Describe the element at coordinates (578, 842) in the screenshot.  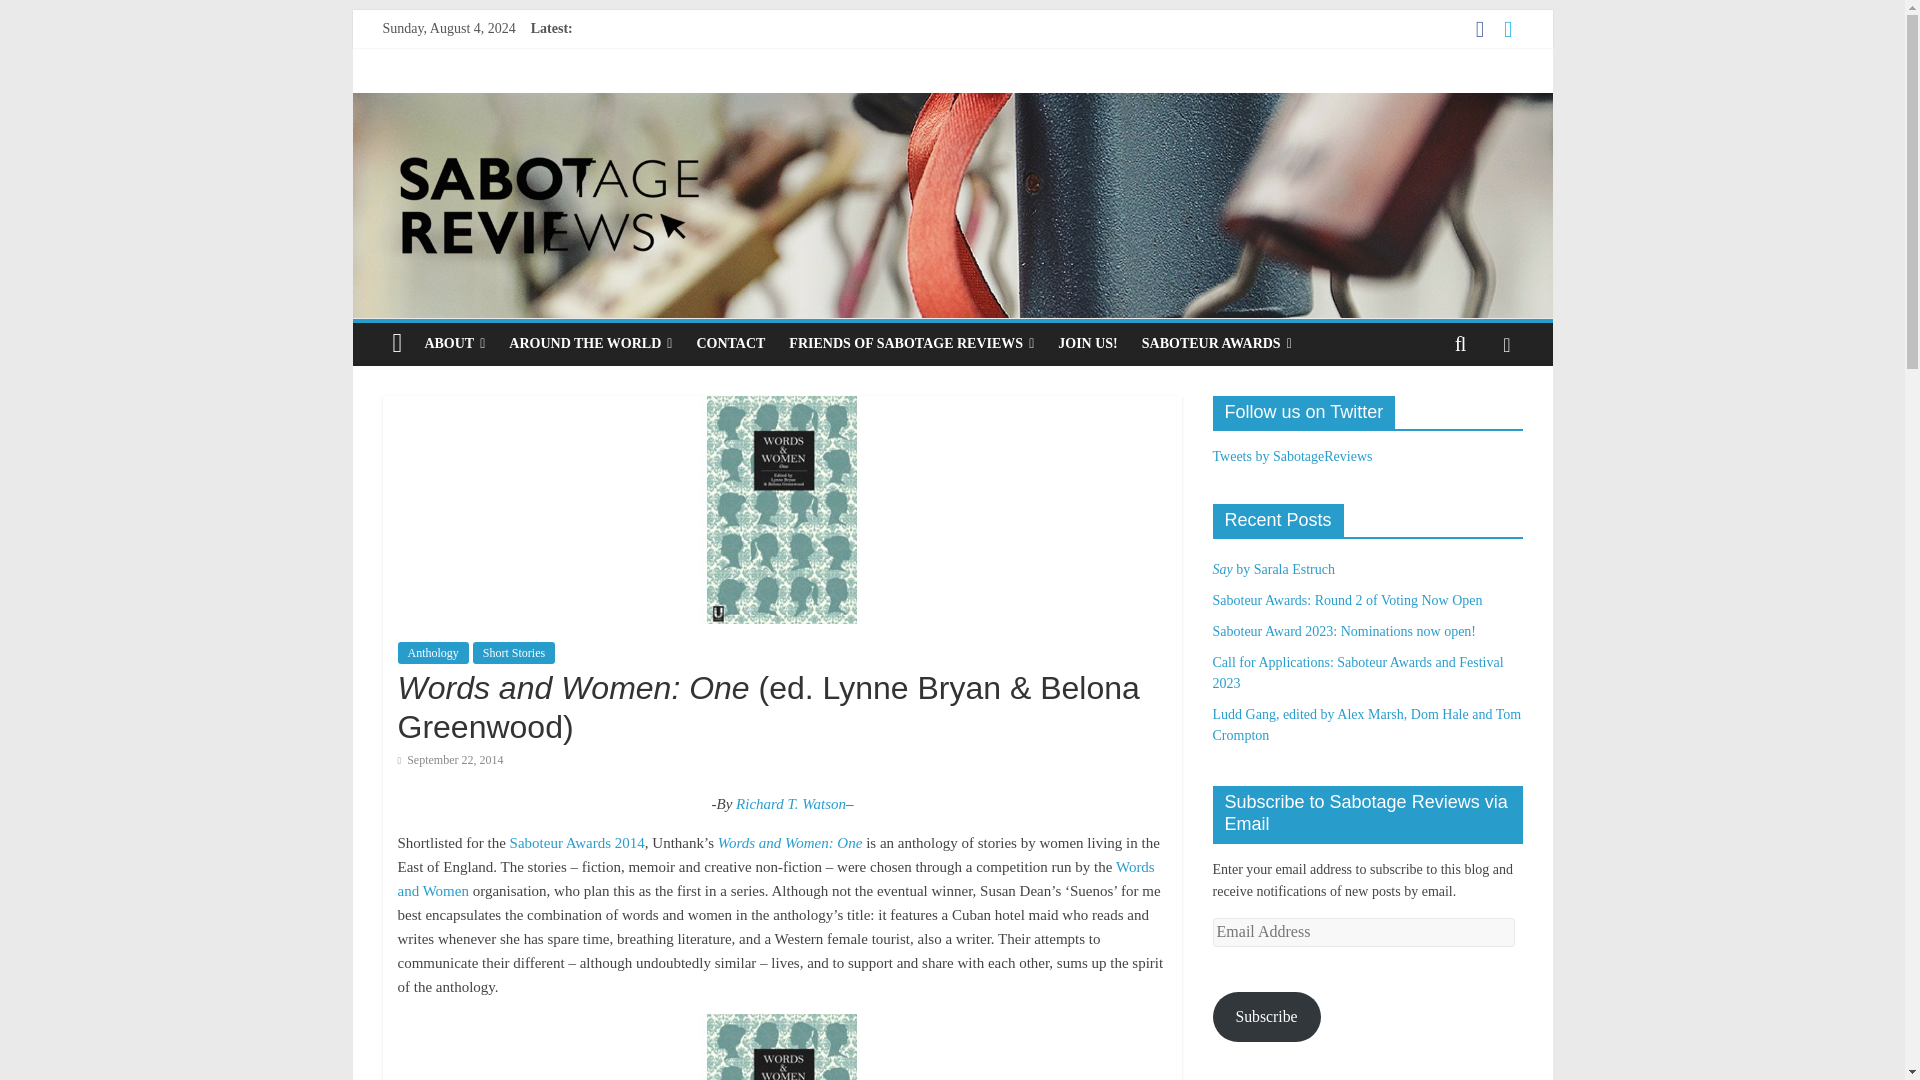
I see `Saboteur Awards 2014 shortlist` at that location.